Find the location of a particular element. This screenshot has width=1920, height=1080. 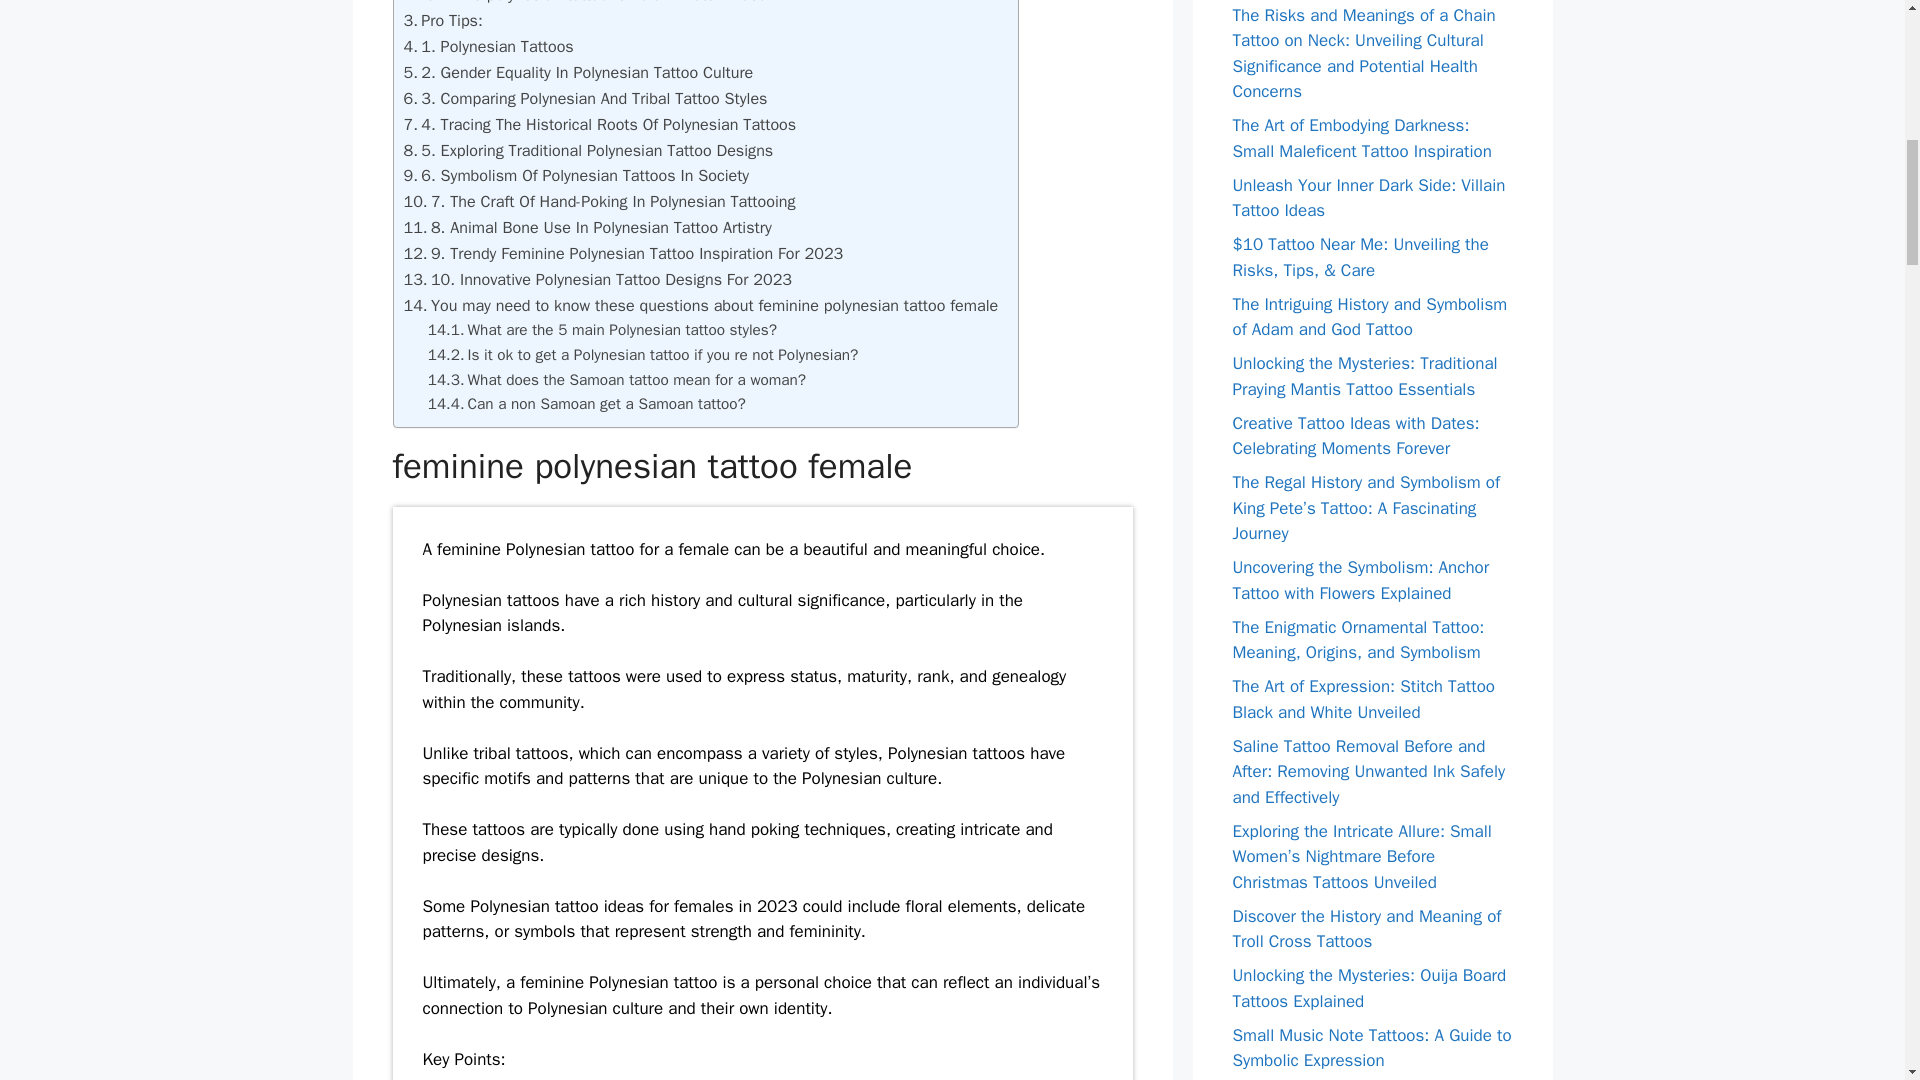

Pro Tips: is located at coordinates (452, 20).